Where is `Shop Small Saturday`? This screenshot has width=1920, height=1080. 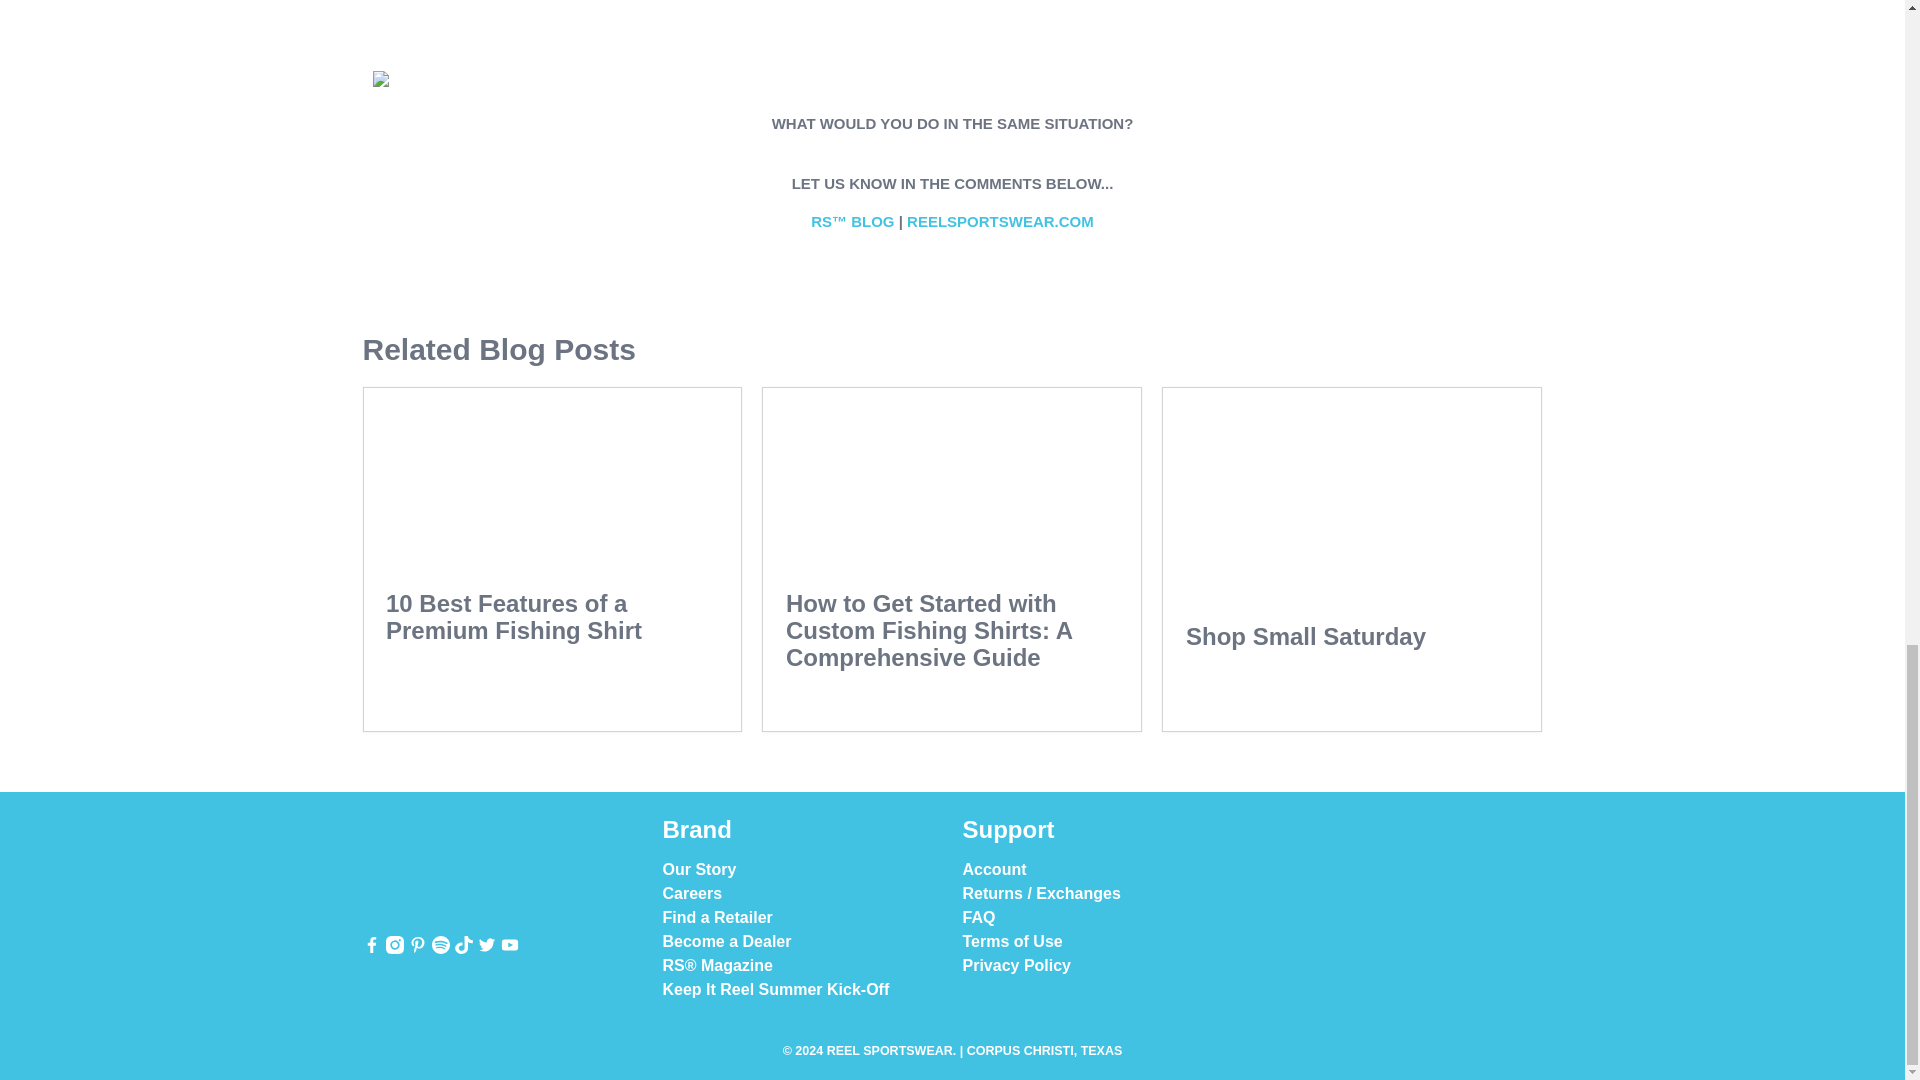
Shop Small Saturday is located at coordinates (1352, 494).